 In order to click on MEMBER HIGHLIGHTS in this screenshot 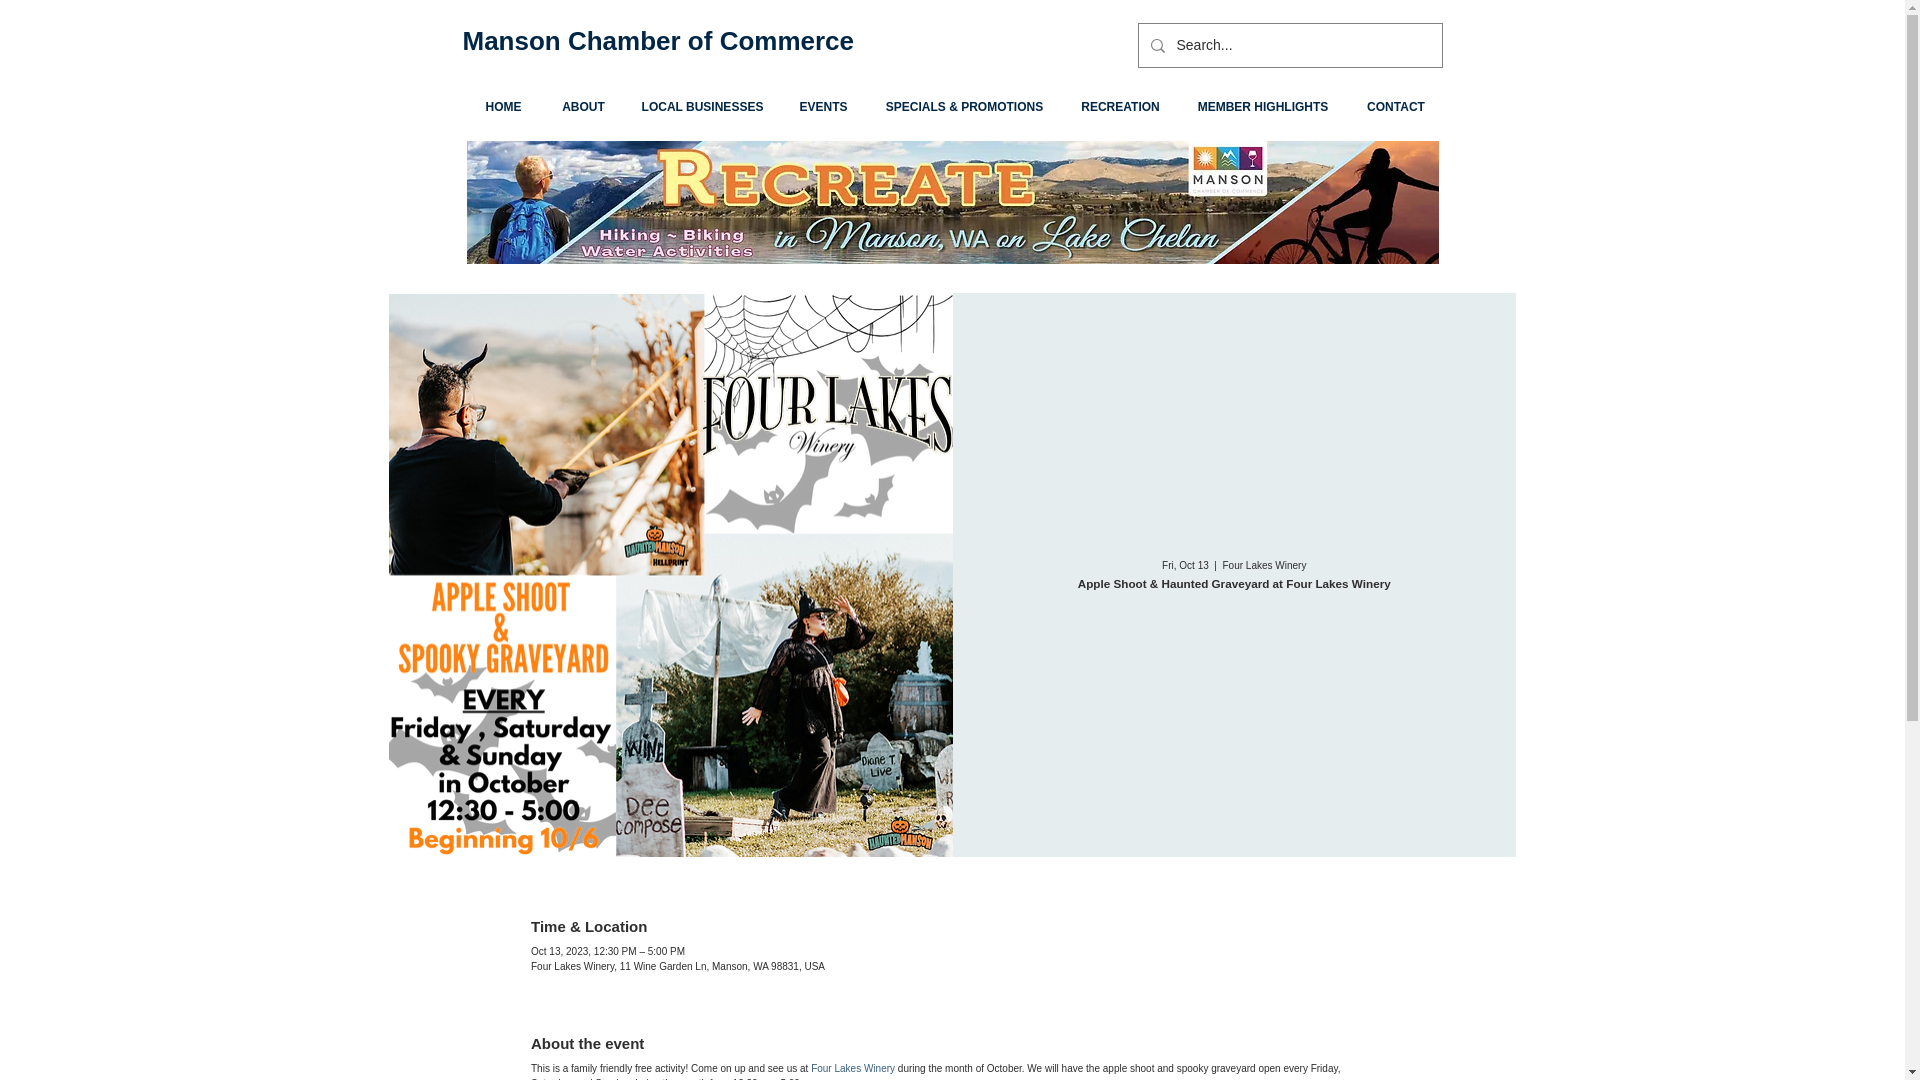, I will do `click(1262, 107)`.